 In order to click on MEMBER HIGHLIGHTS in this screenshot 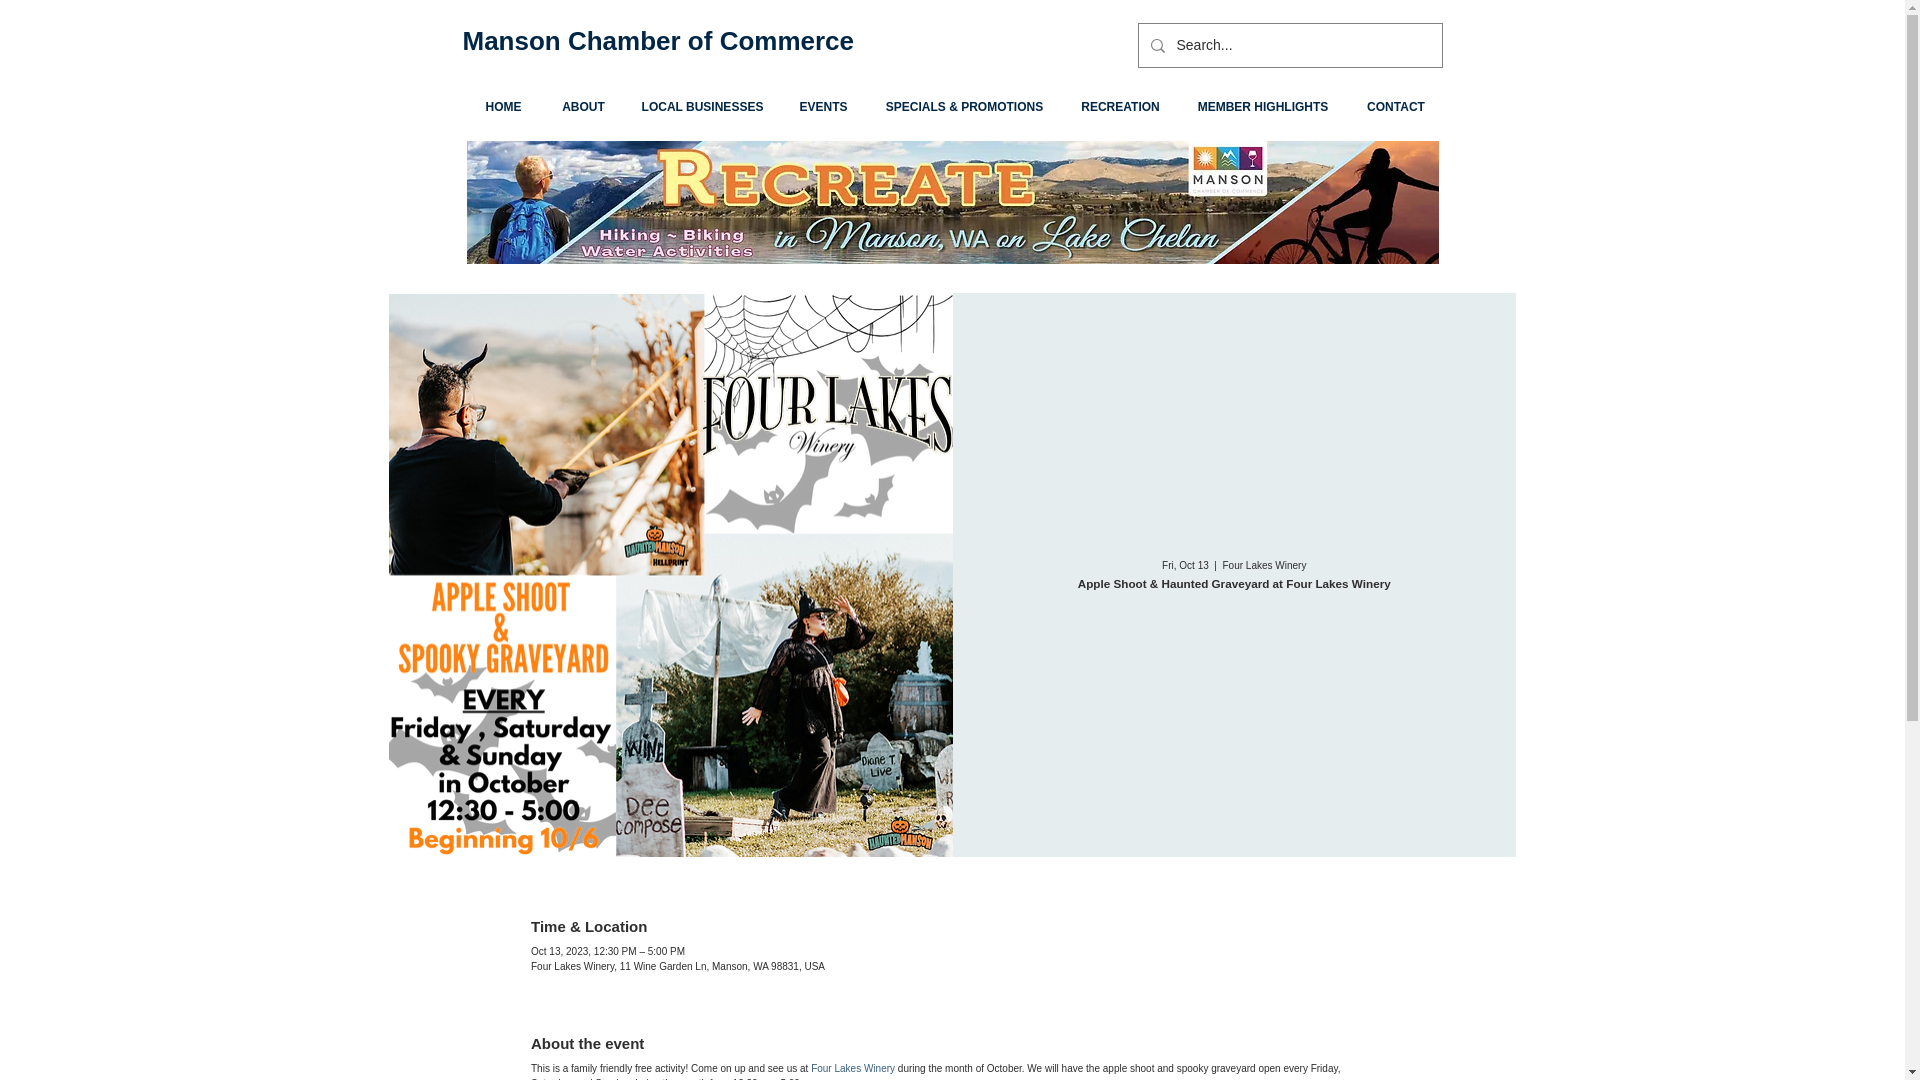, I will do `click(1262, 107)`.